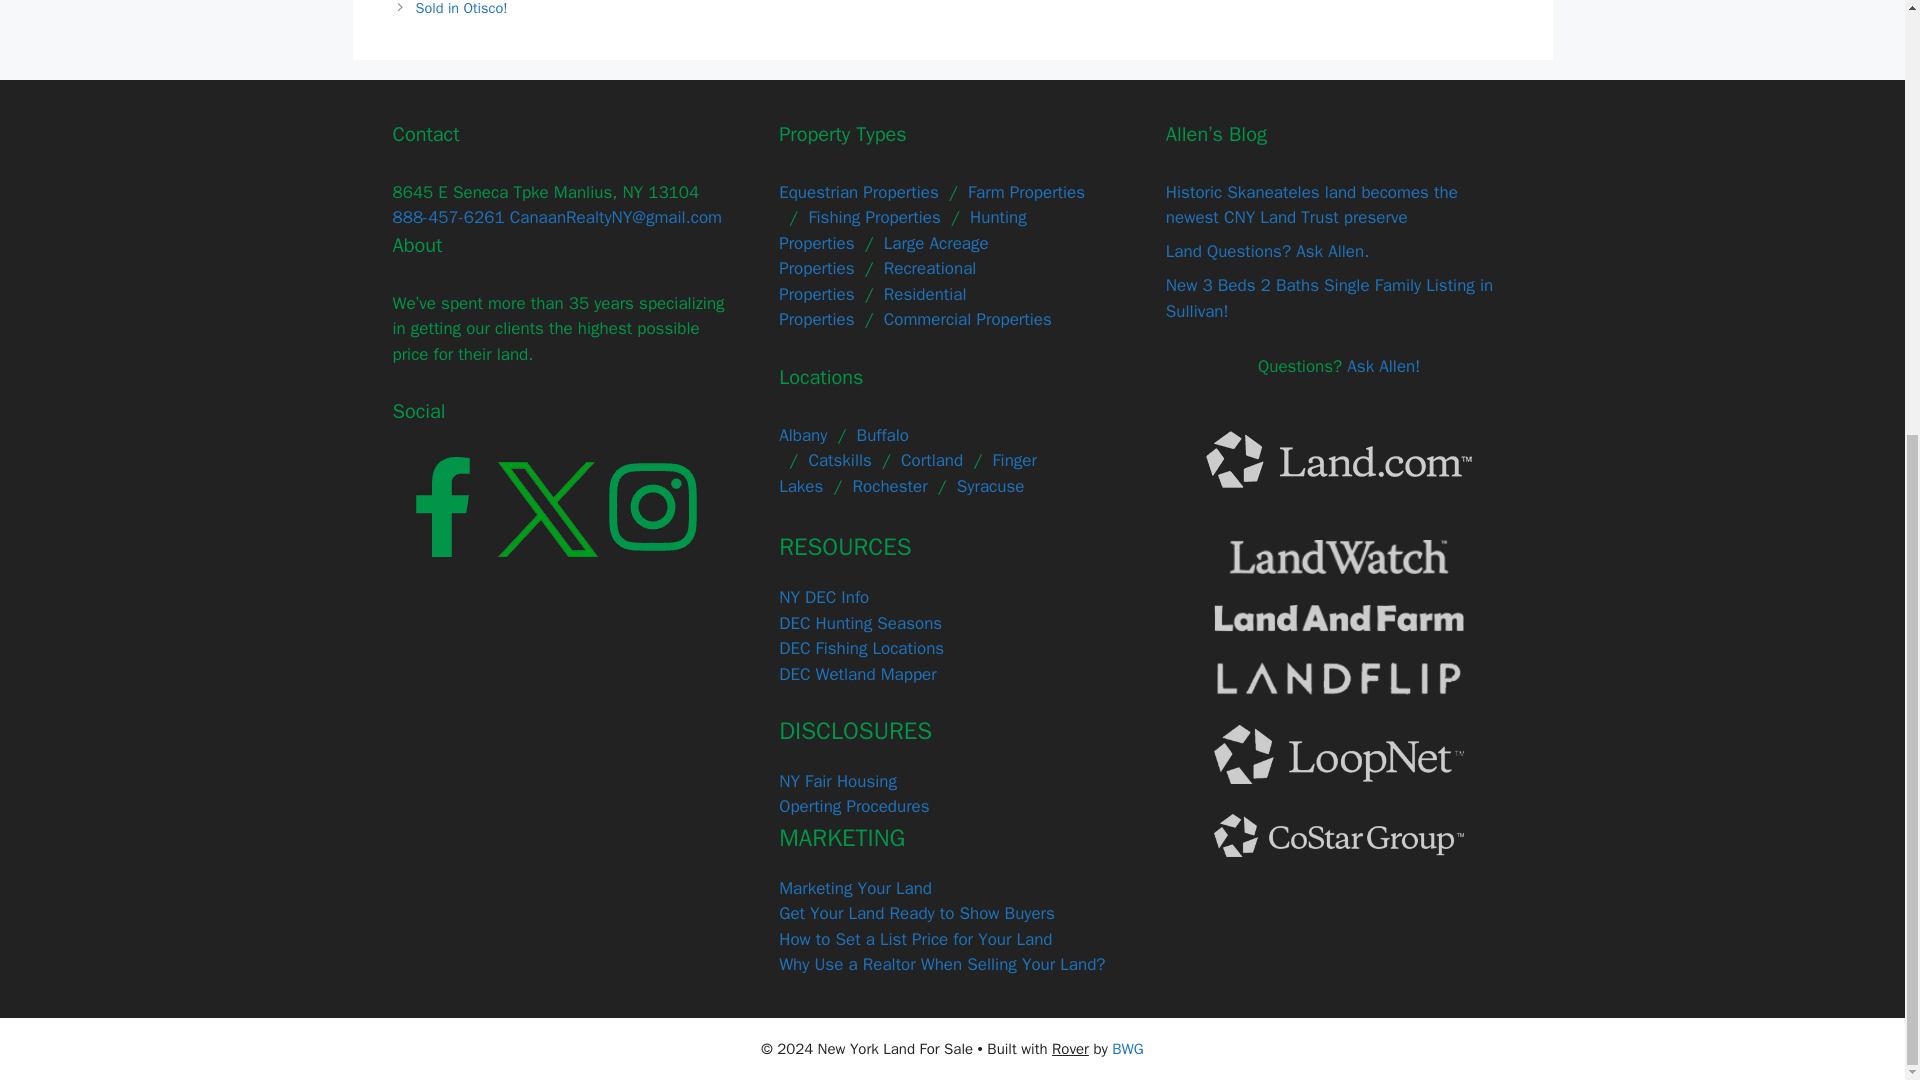 The width and height of the screenshot is (1920, 1080). What do you see at coordinates (1126, 1049) in the screenshot?
I see `Website Design Boston` at bounding box center [1126, 1049].